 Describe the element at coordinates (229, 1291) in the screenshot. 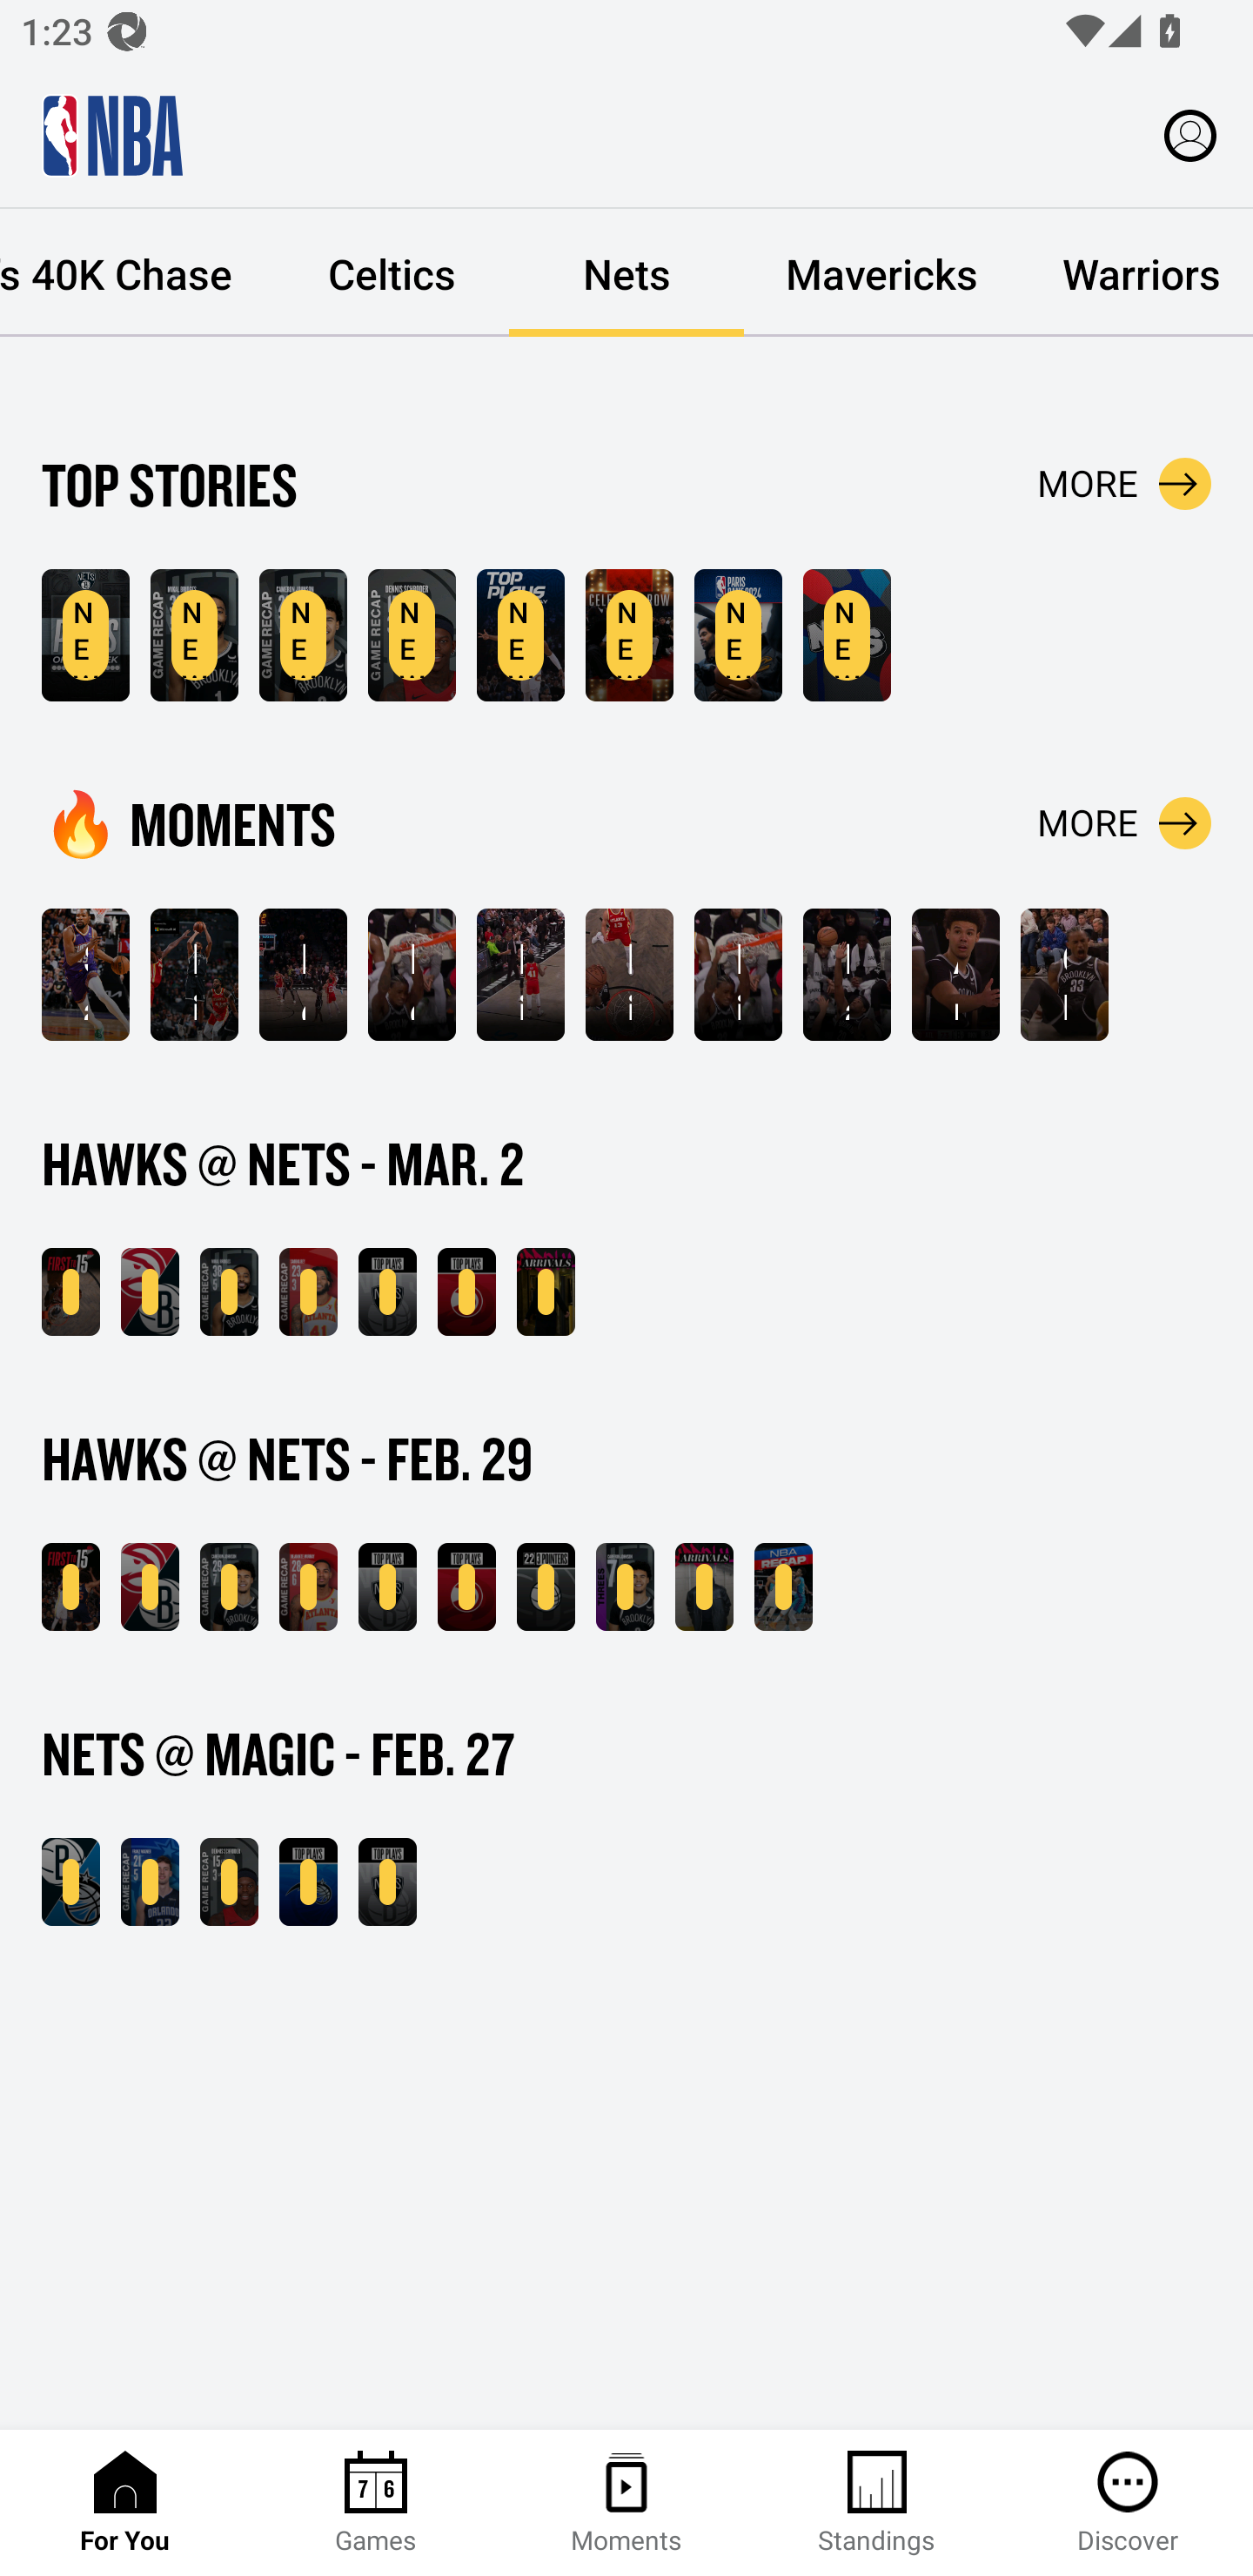

I see `NEW Highlights From Mikal Bridges' 38-Point Game` at that location.